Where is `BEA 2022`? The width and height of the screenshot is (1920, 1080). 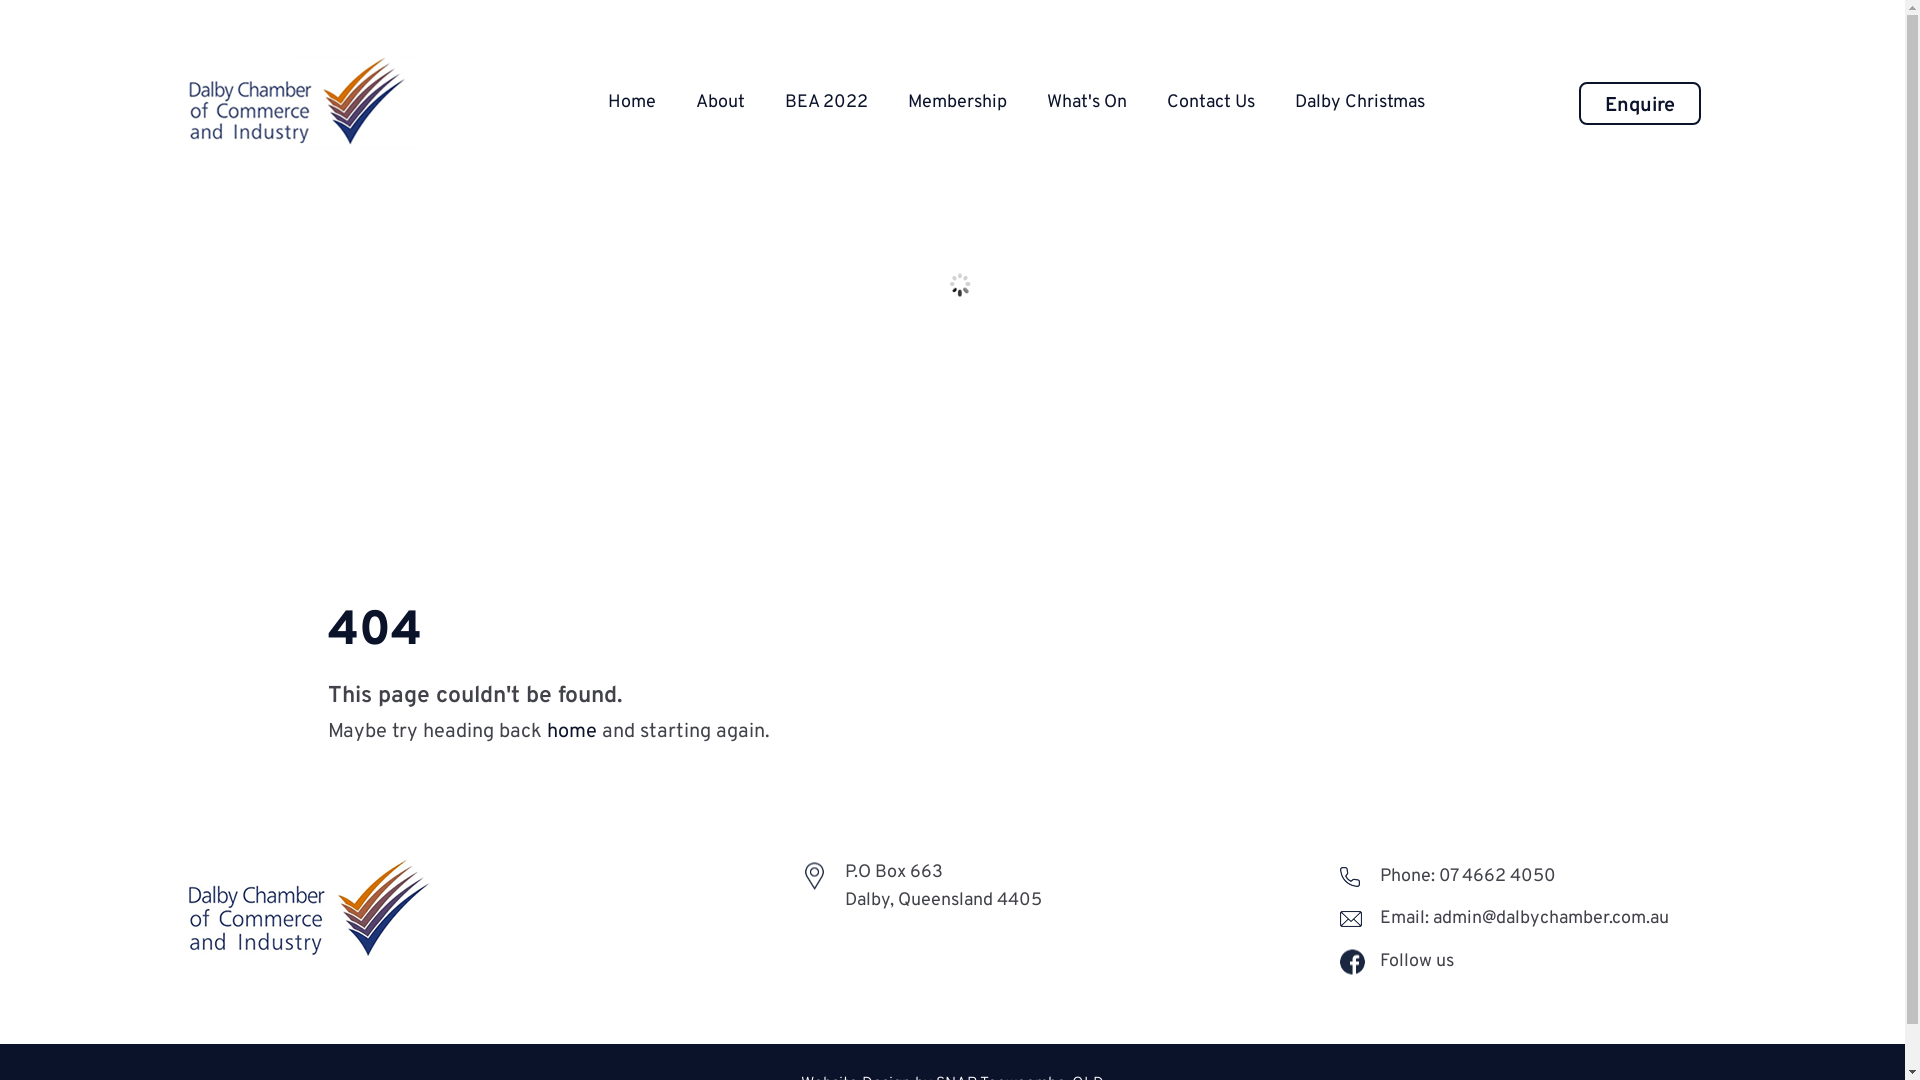
BEA 2022 is located at coordinates (826, 102).